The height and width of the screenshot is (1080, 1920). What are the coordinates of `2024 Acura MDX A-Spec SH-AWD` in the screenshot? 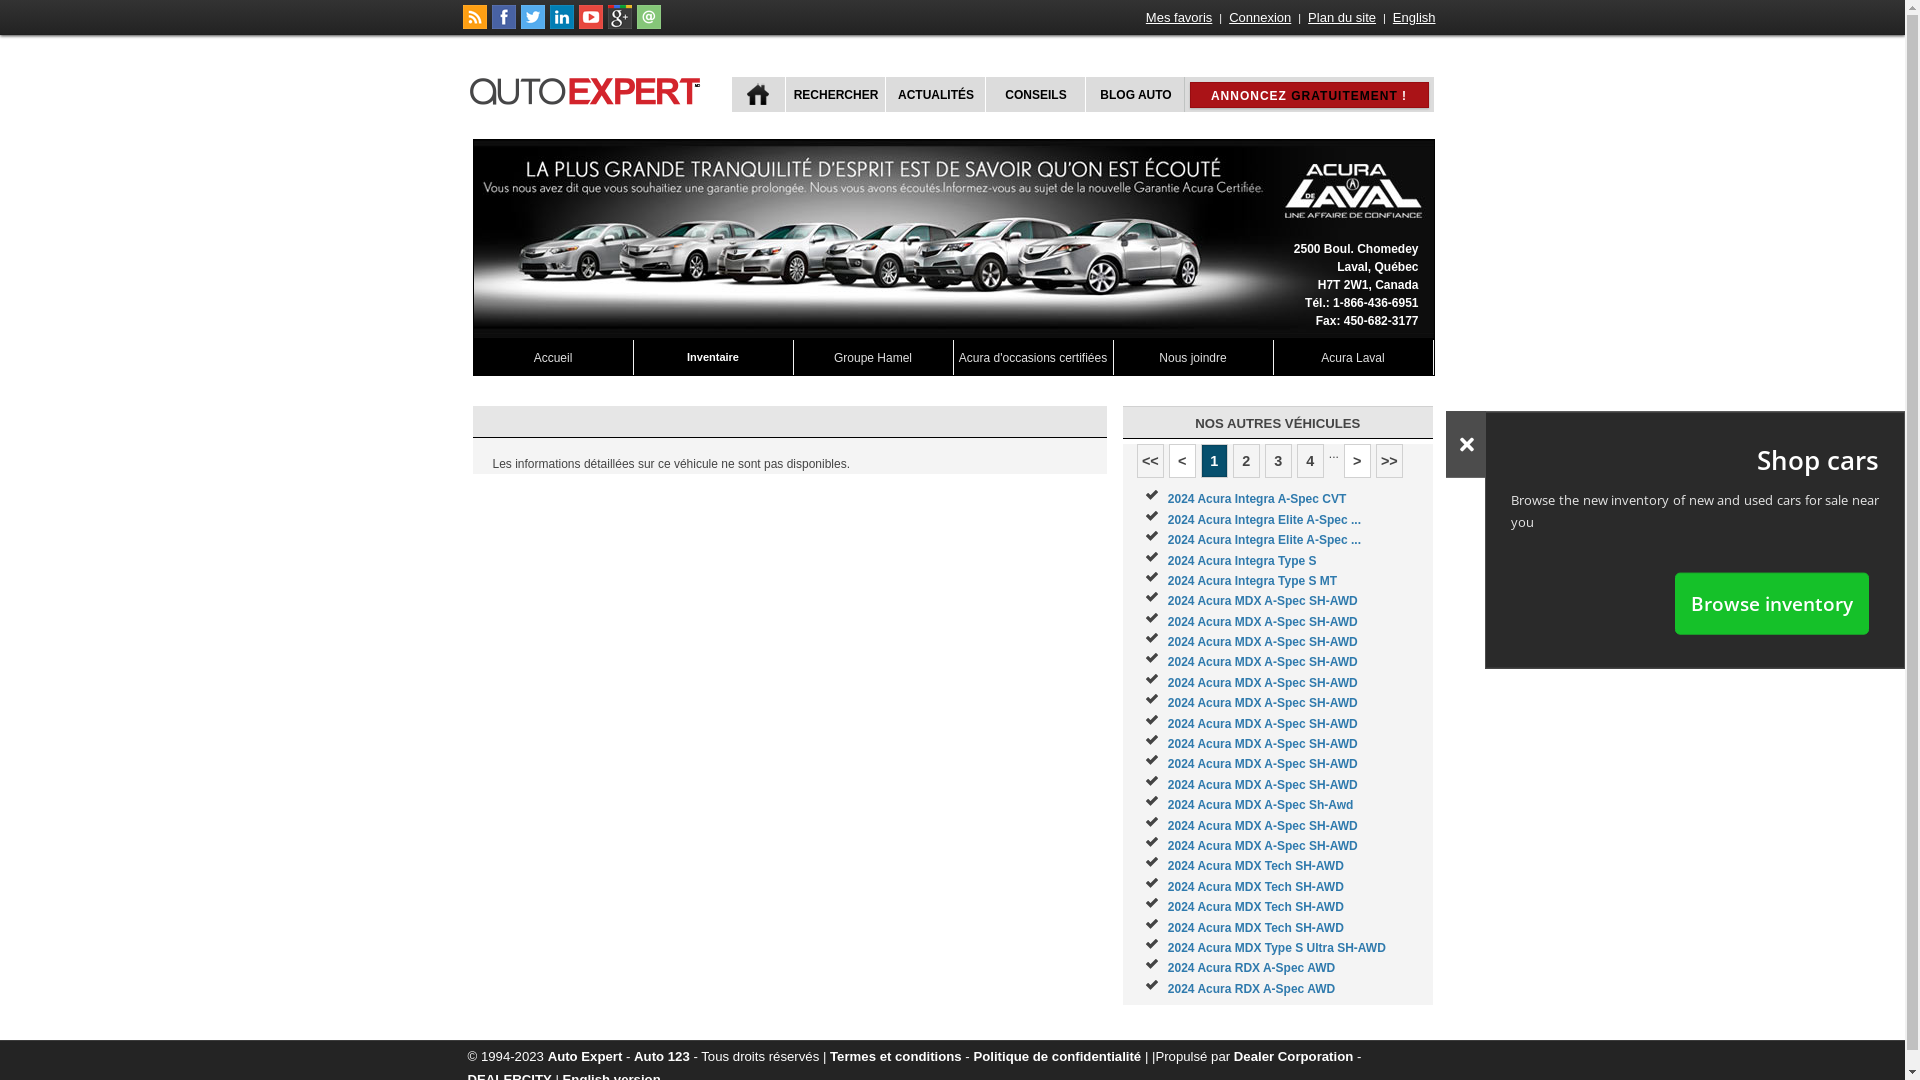 It's located at (1263, 744).